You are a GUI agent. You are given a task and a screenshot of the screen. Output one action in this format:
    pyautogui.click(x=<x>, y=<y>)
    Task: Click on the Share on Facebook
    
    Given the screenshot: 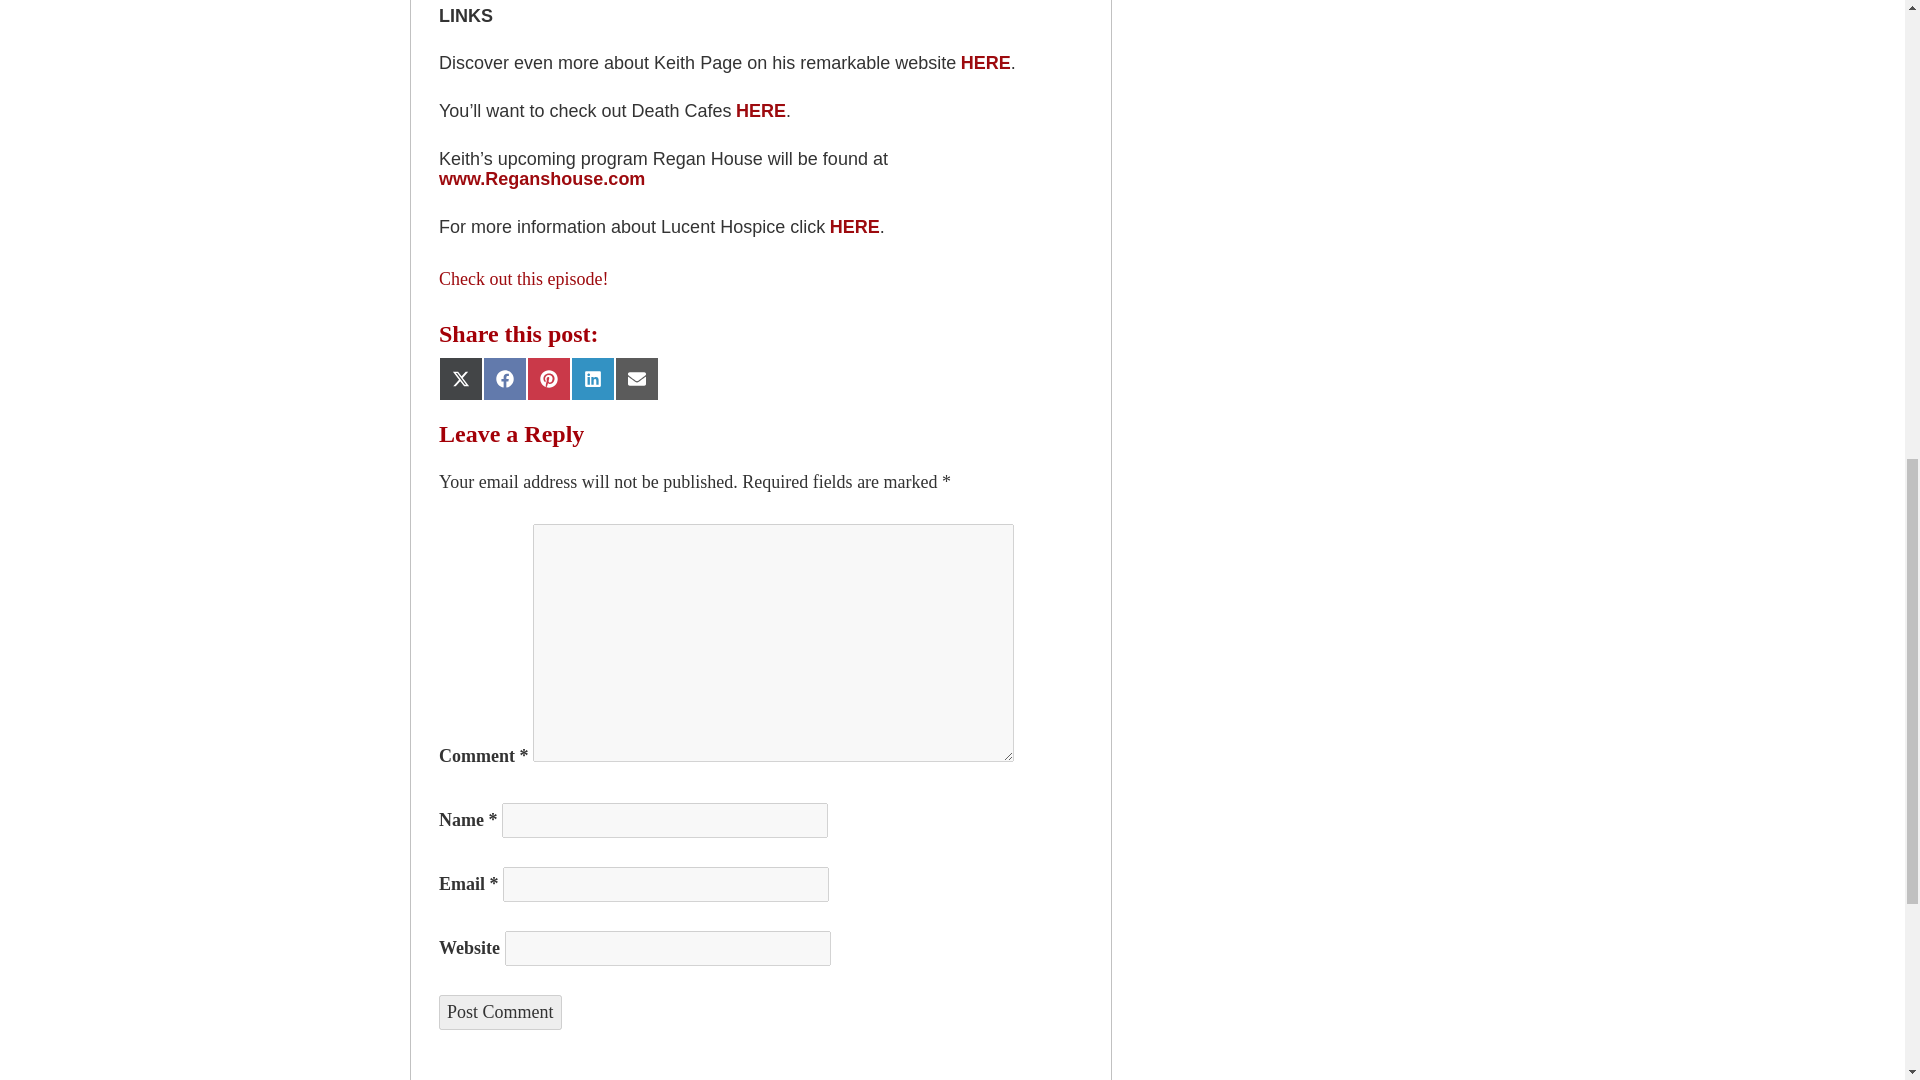 What is the action you would take?
    pyautogui.click(x=504, y=378)
    